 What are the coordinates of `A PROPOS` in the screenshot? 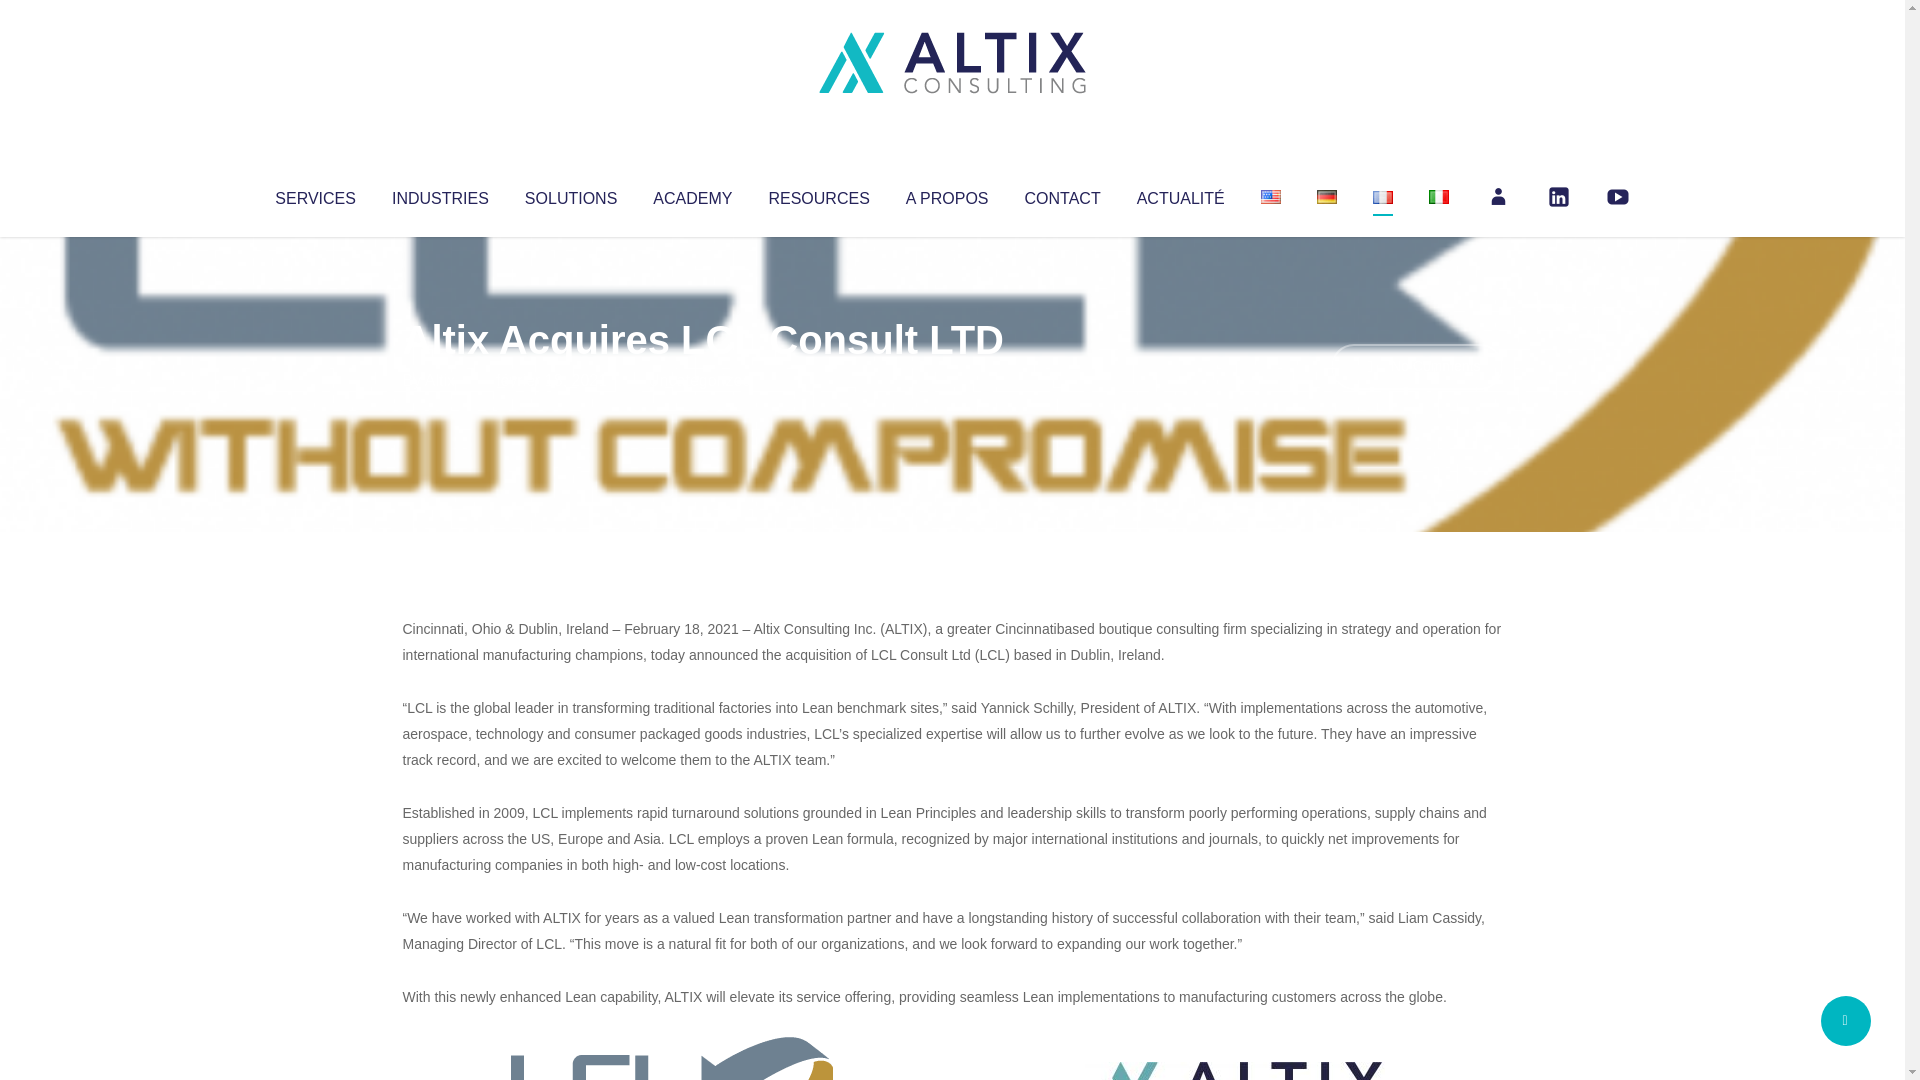 It's located at (947, 194).